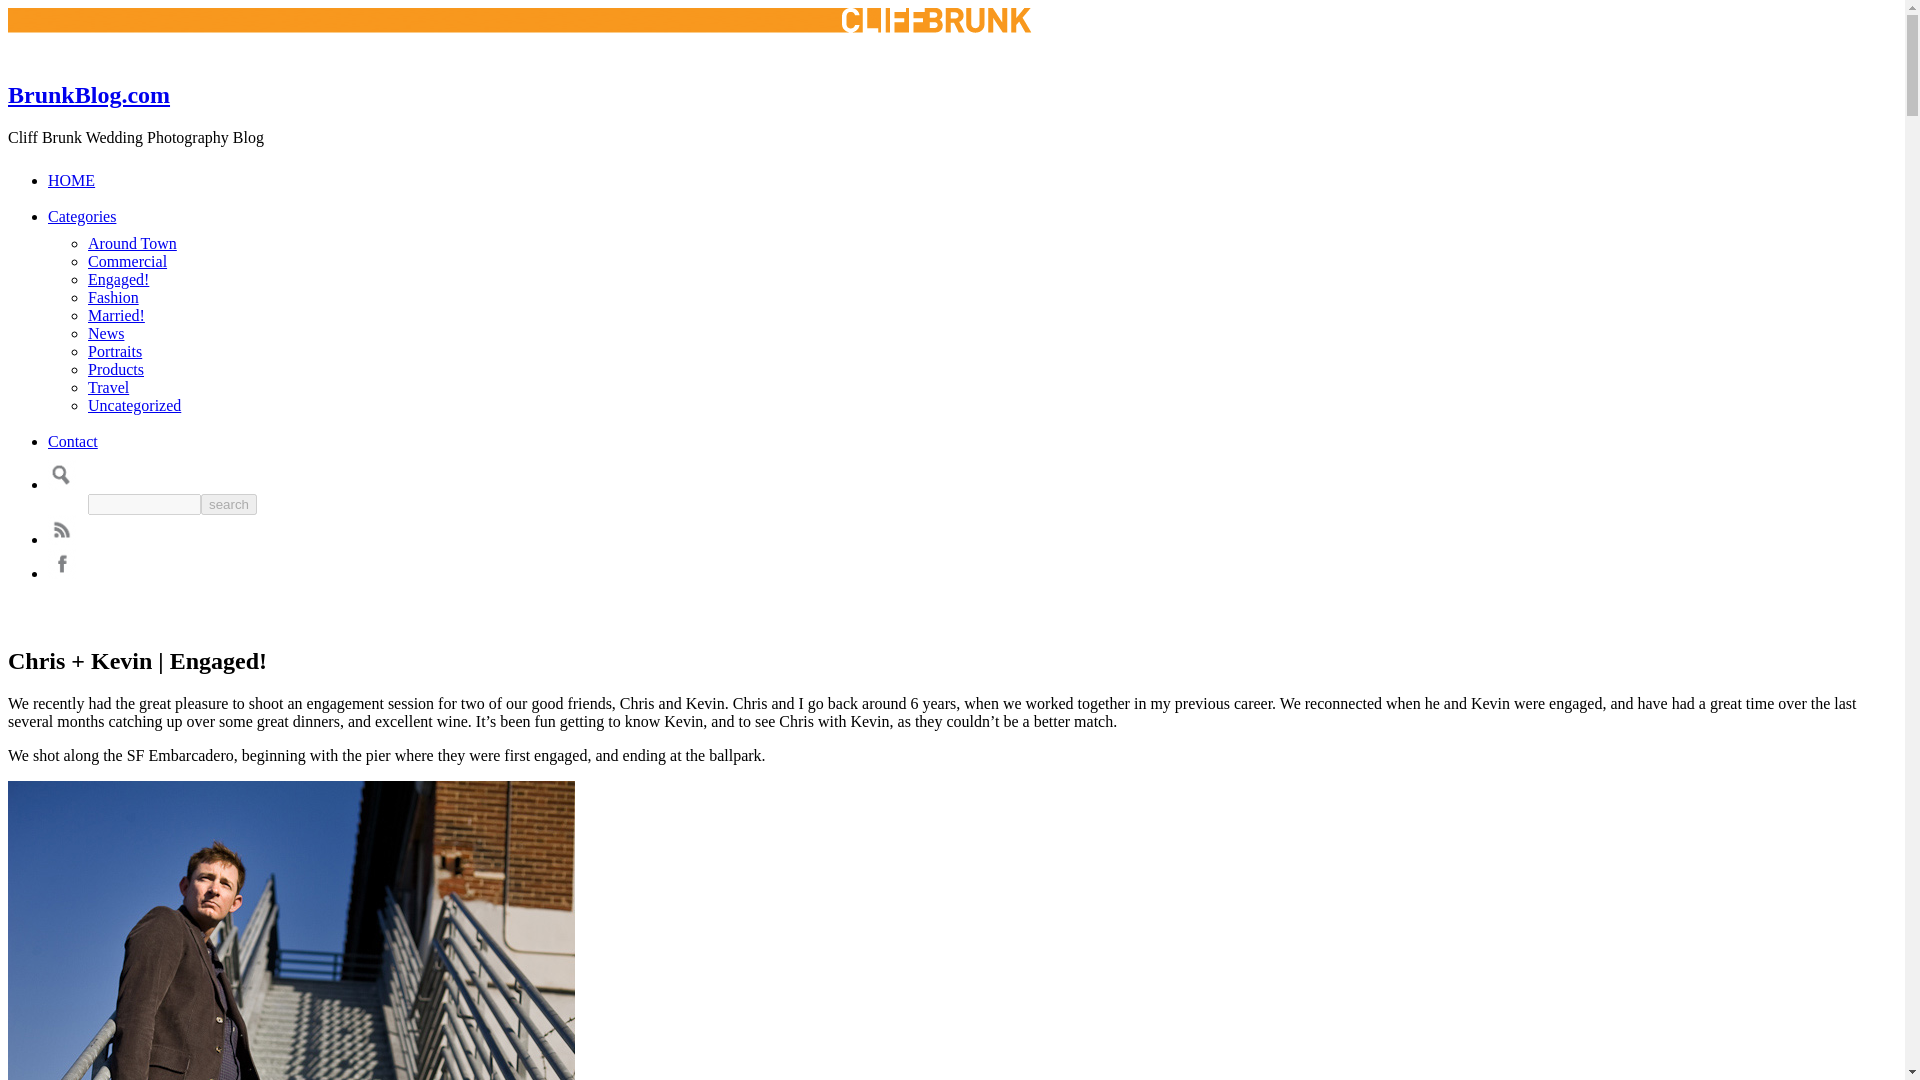  I want to click on HOME, so click(71, 180).